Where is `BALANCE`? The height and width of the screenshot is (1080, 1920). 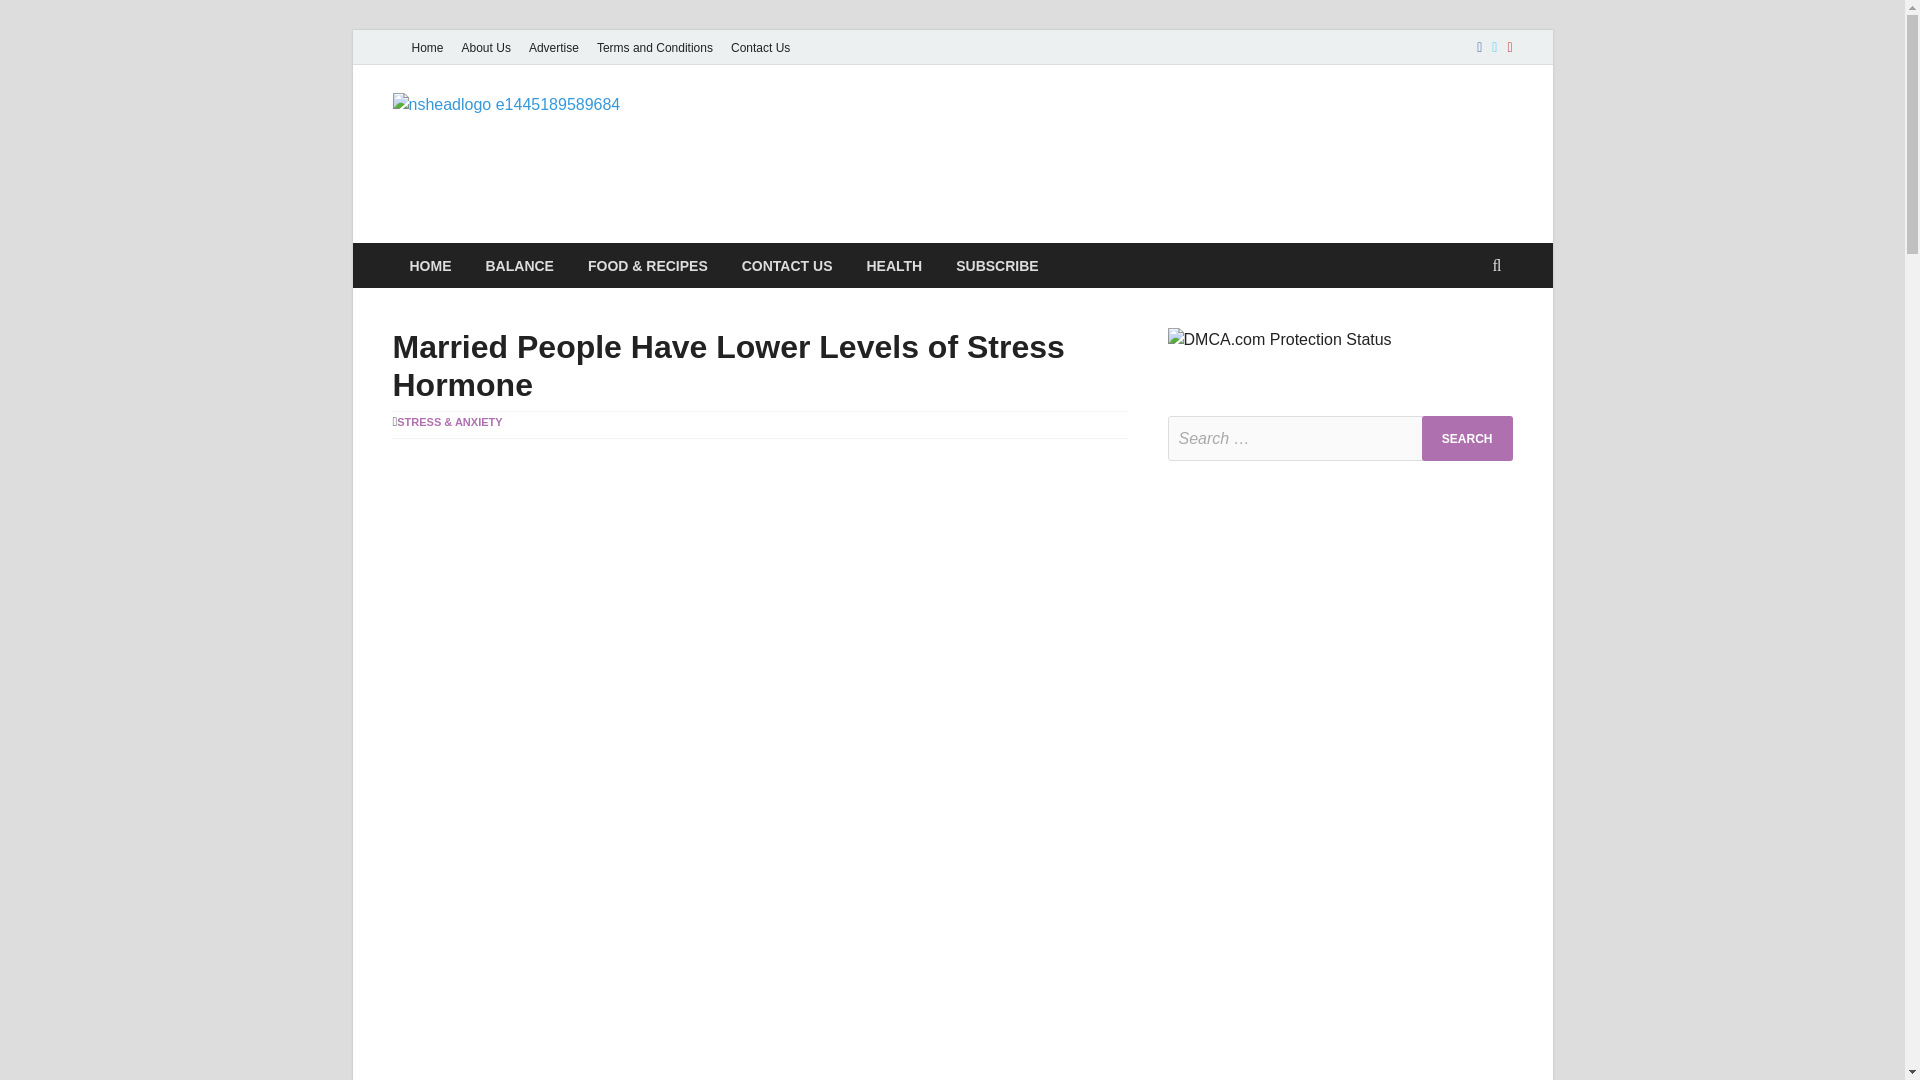 BALANCE is located at coordinates (519, 266).